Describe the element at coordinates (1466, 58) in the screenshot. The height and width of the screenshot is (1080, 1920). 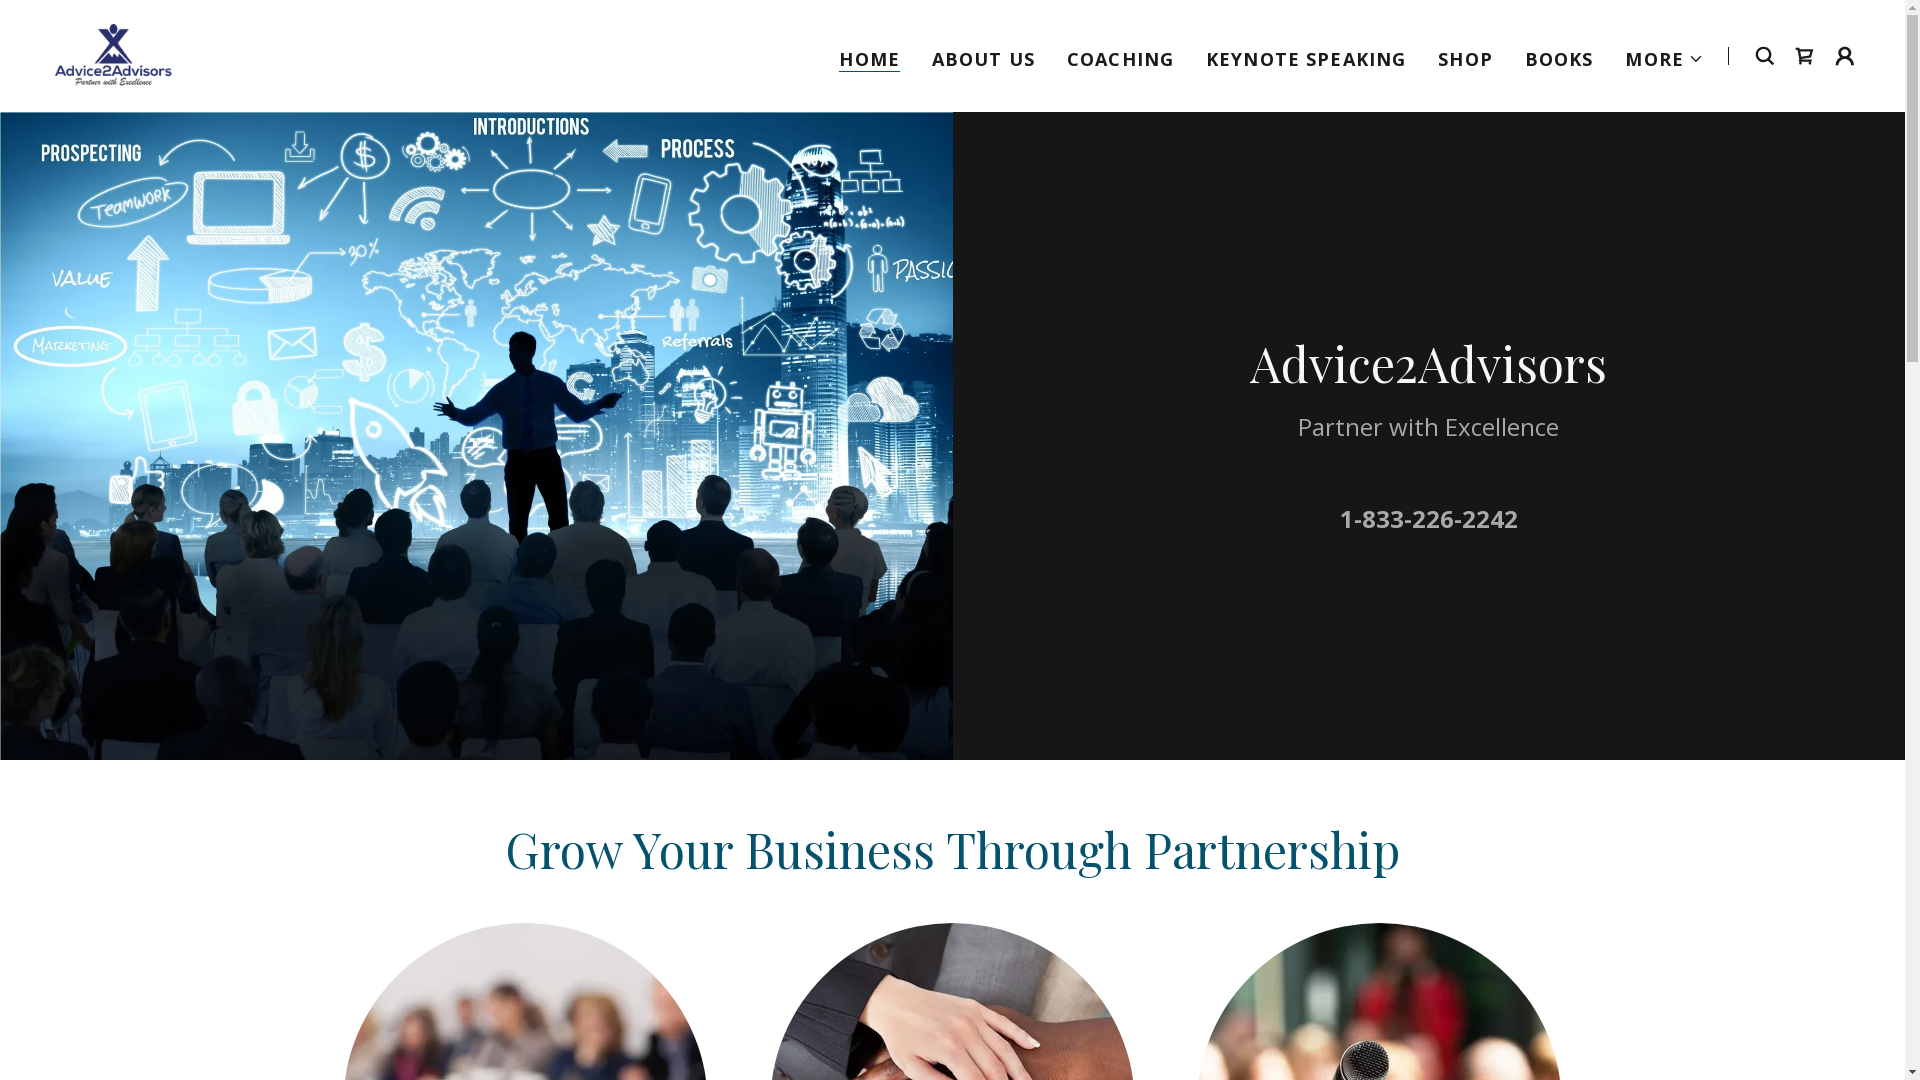
I see `SHOP` at that location.